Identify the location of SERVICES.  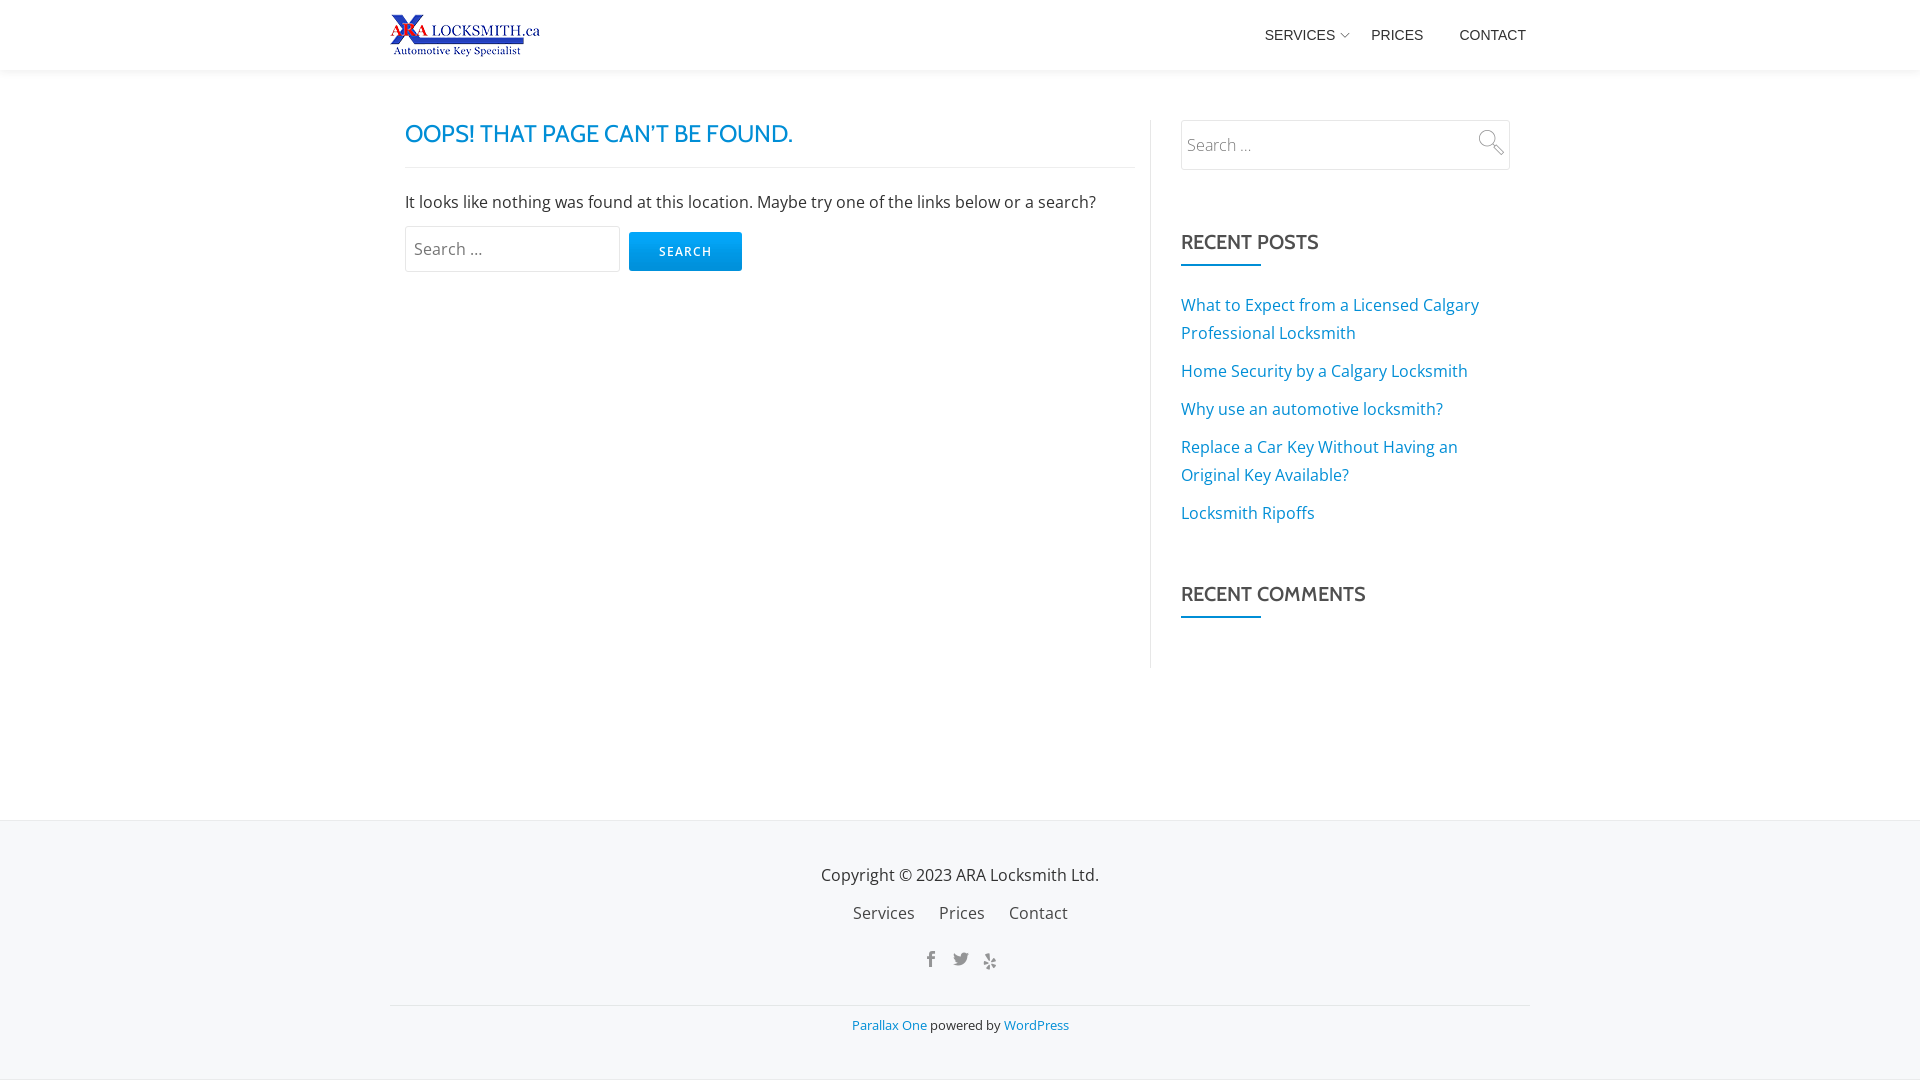
(1300, 35).